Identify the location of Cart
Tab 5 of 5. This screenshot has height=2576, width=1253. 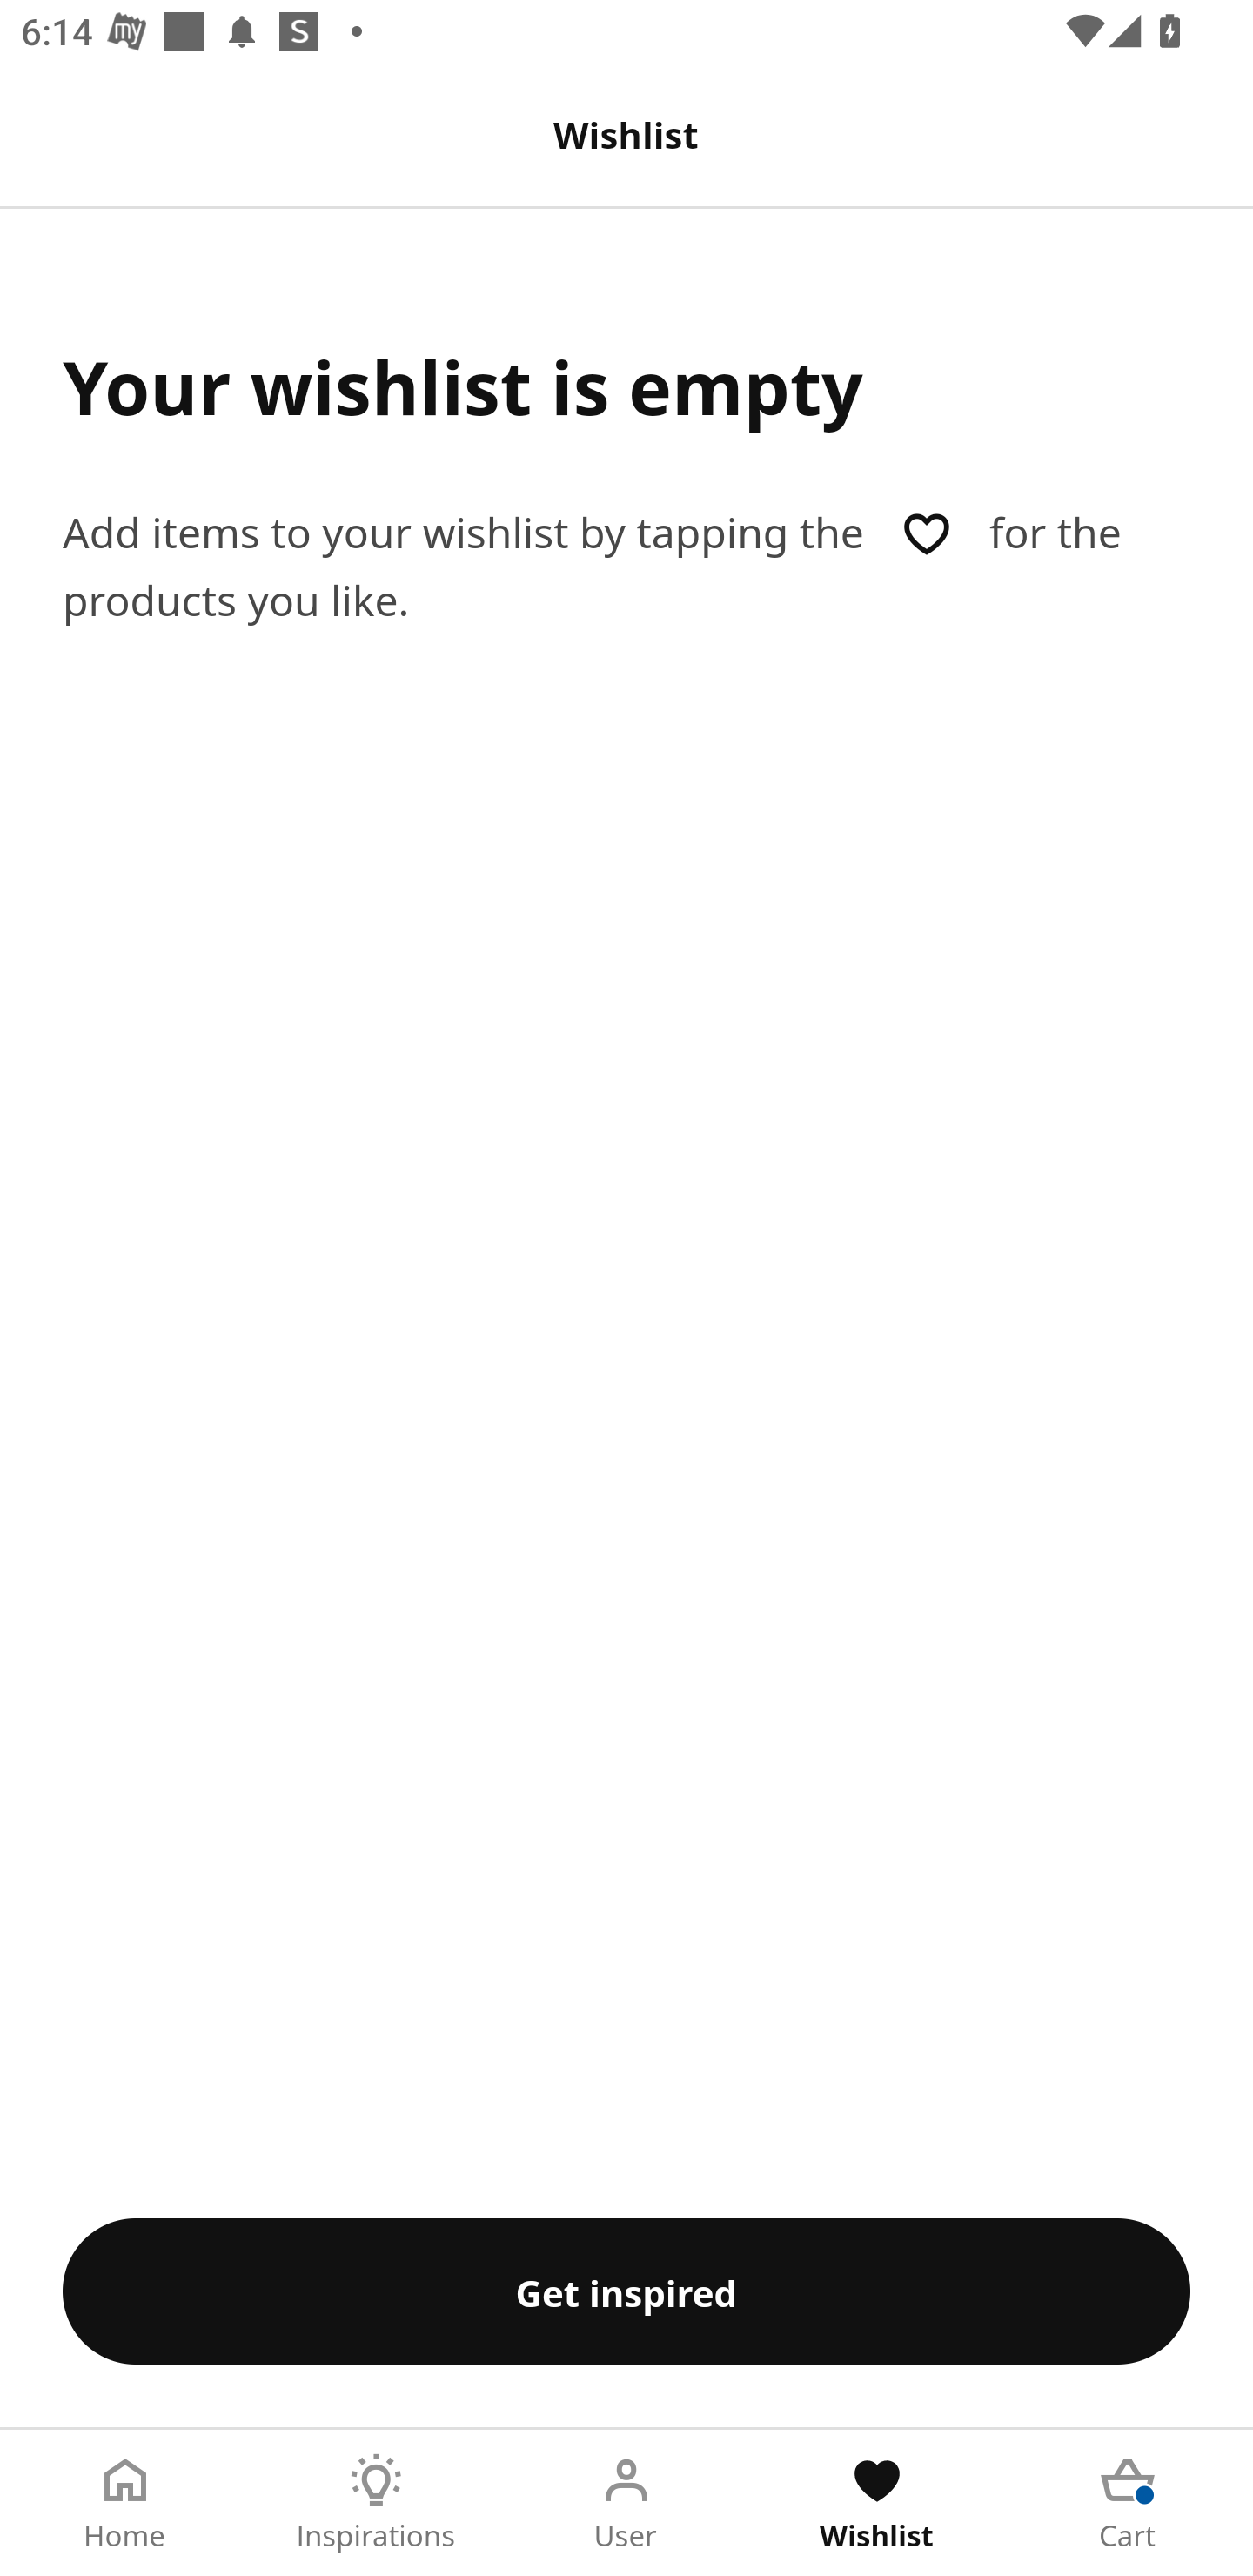
(1128, 2503).